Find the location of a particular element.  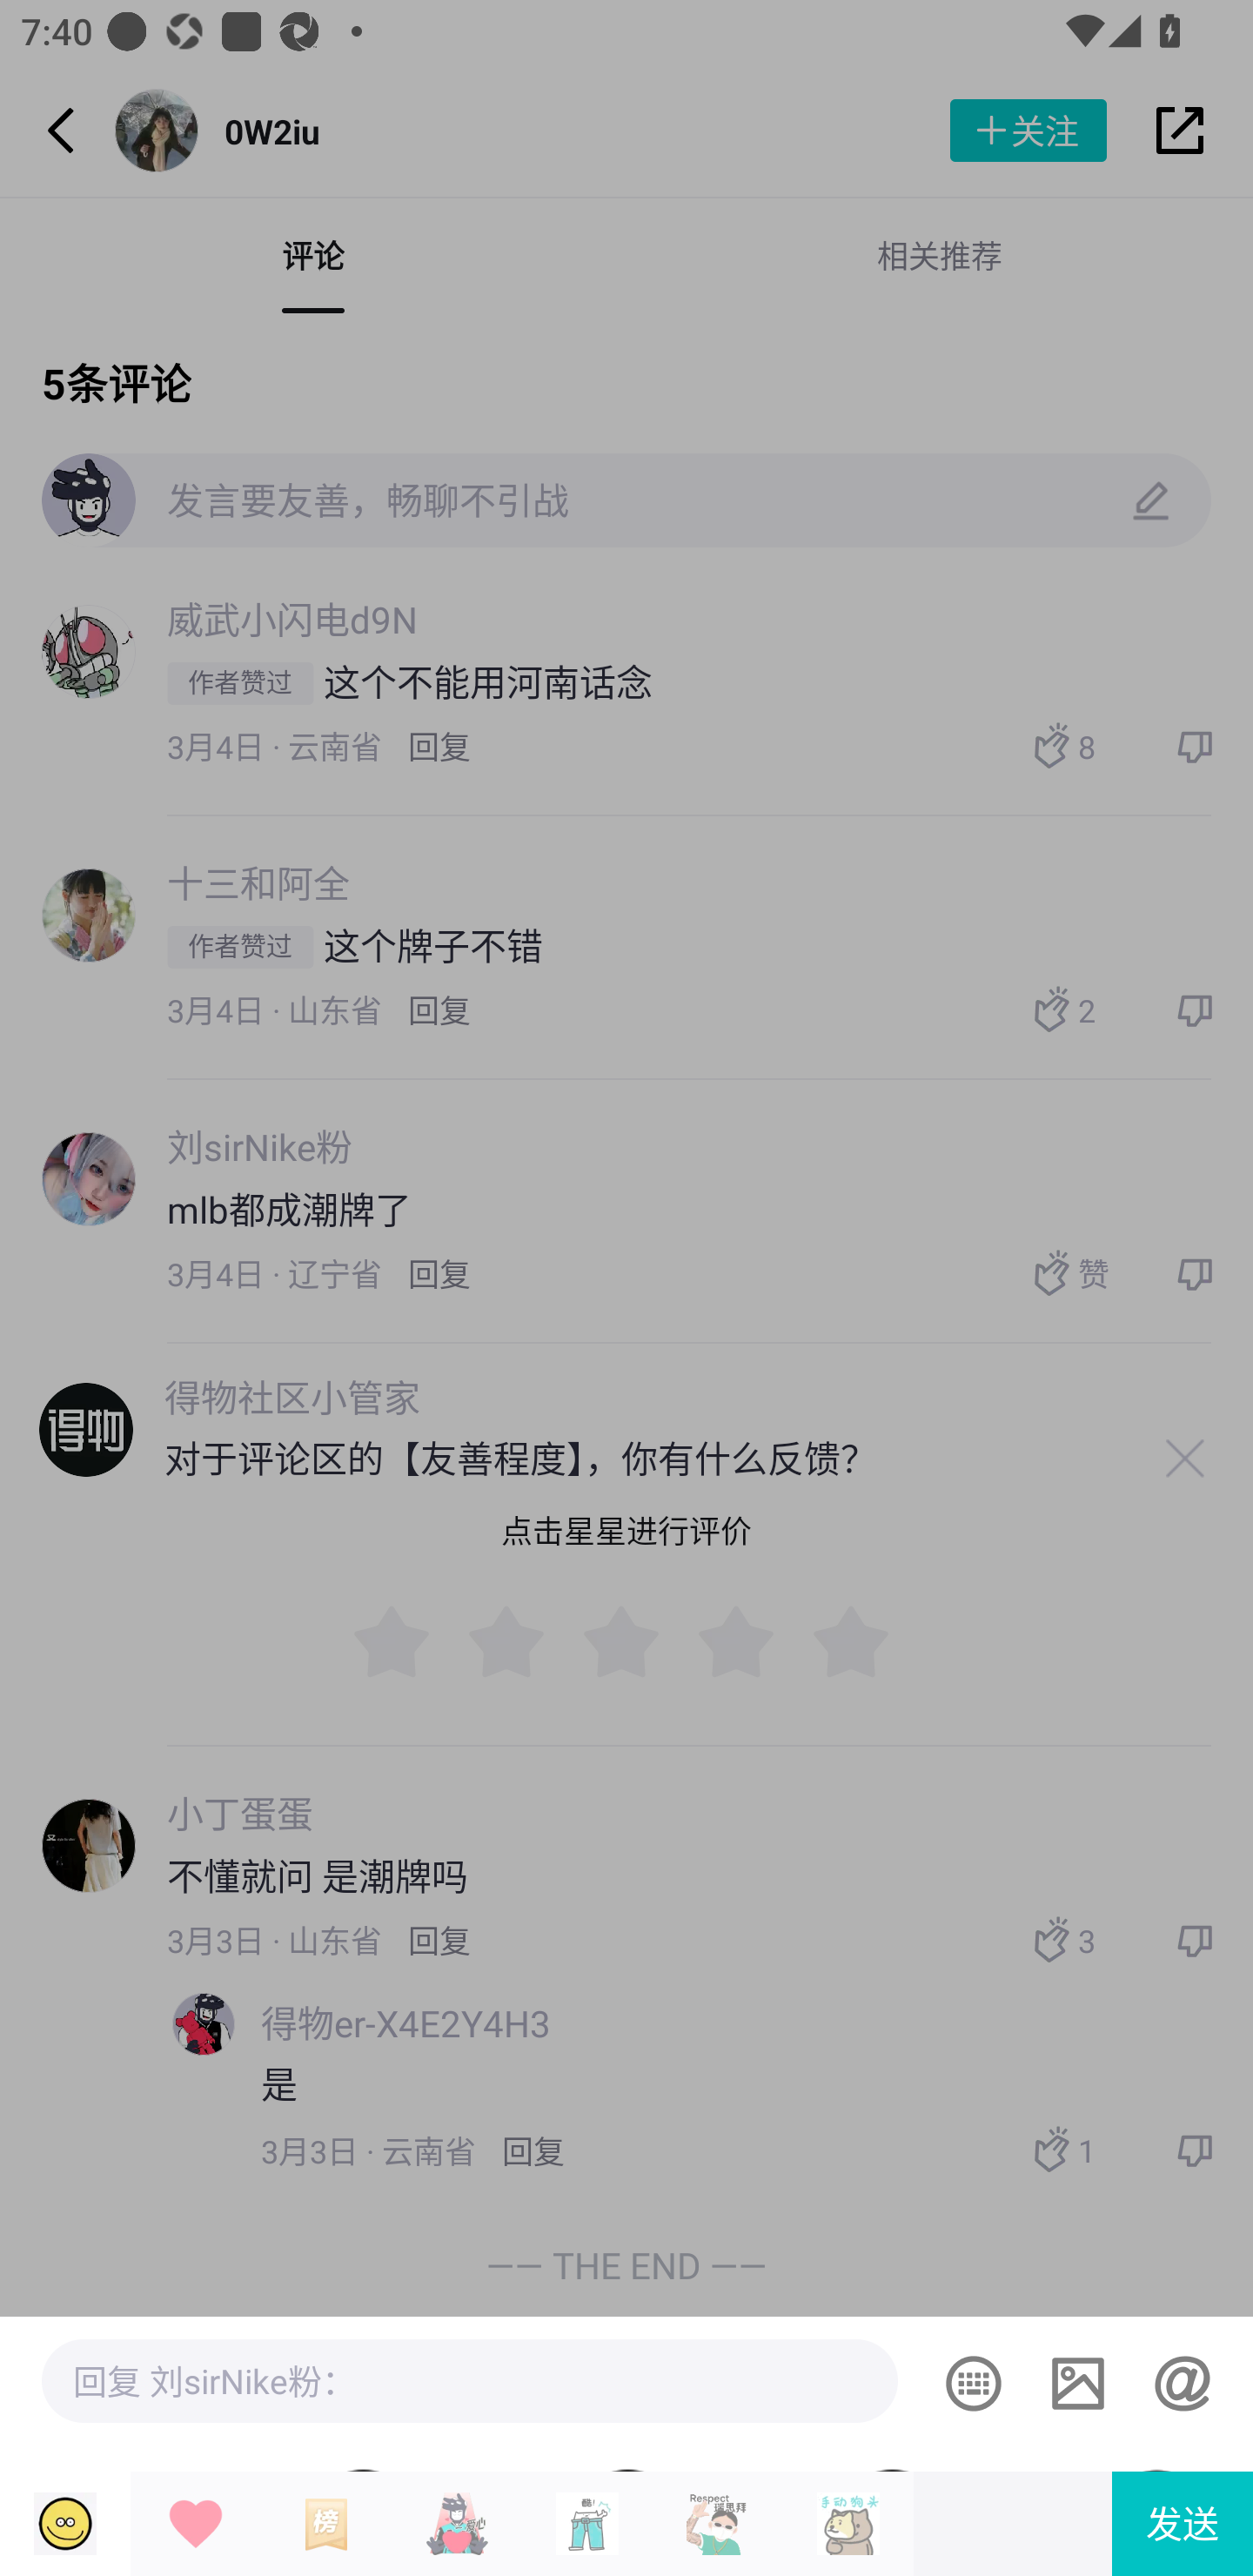

发送 is located at coordinates (1183, 2523).